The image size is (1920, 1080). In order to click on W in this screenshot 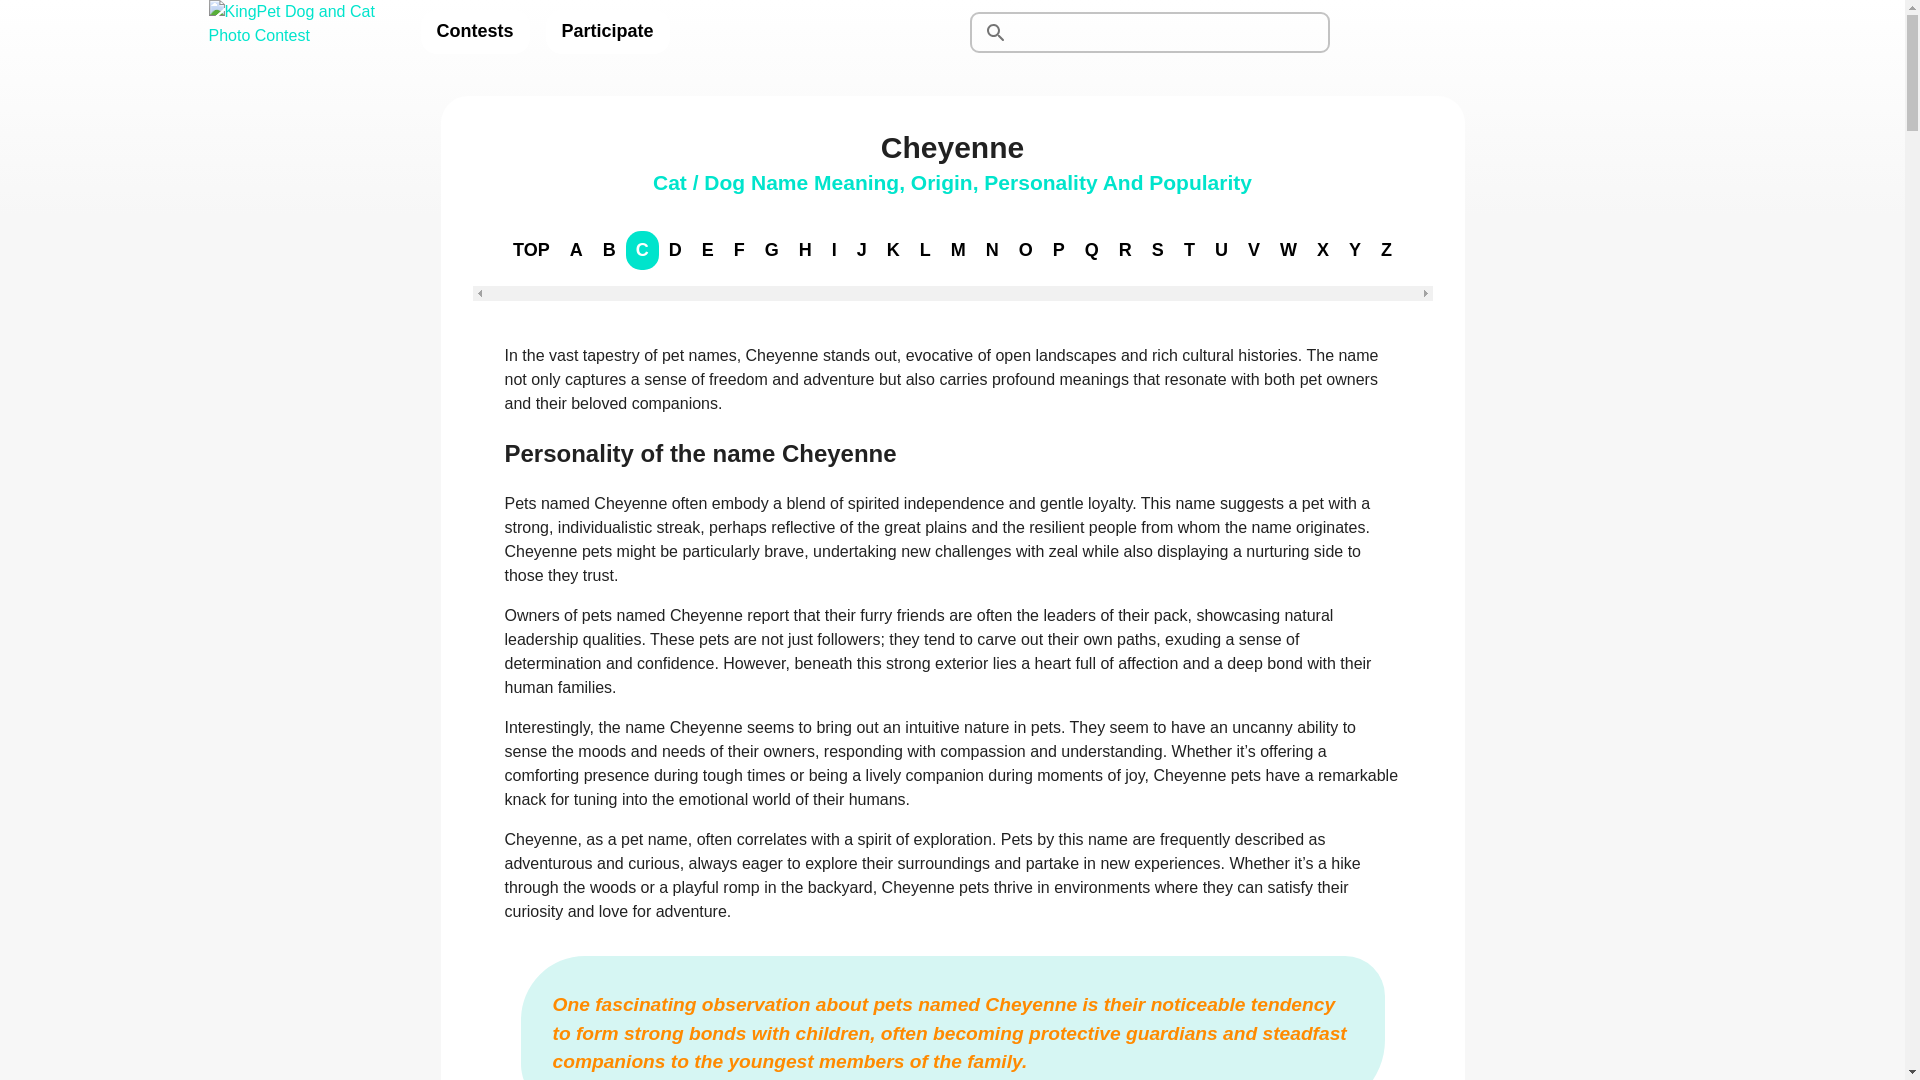, I will do `click(1288, 250)`.